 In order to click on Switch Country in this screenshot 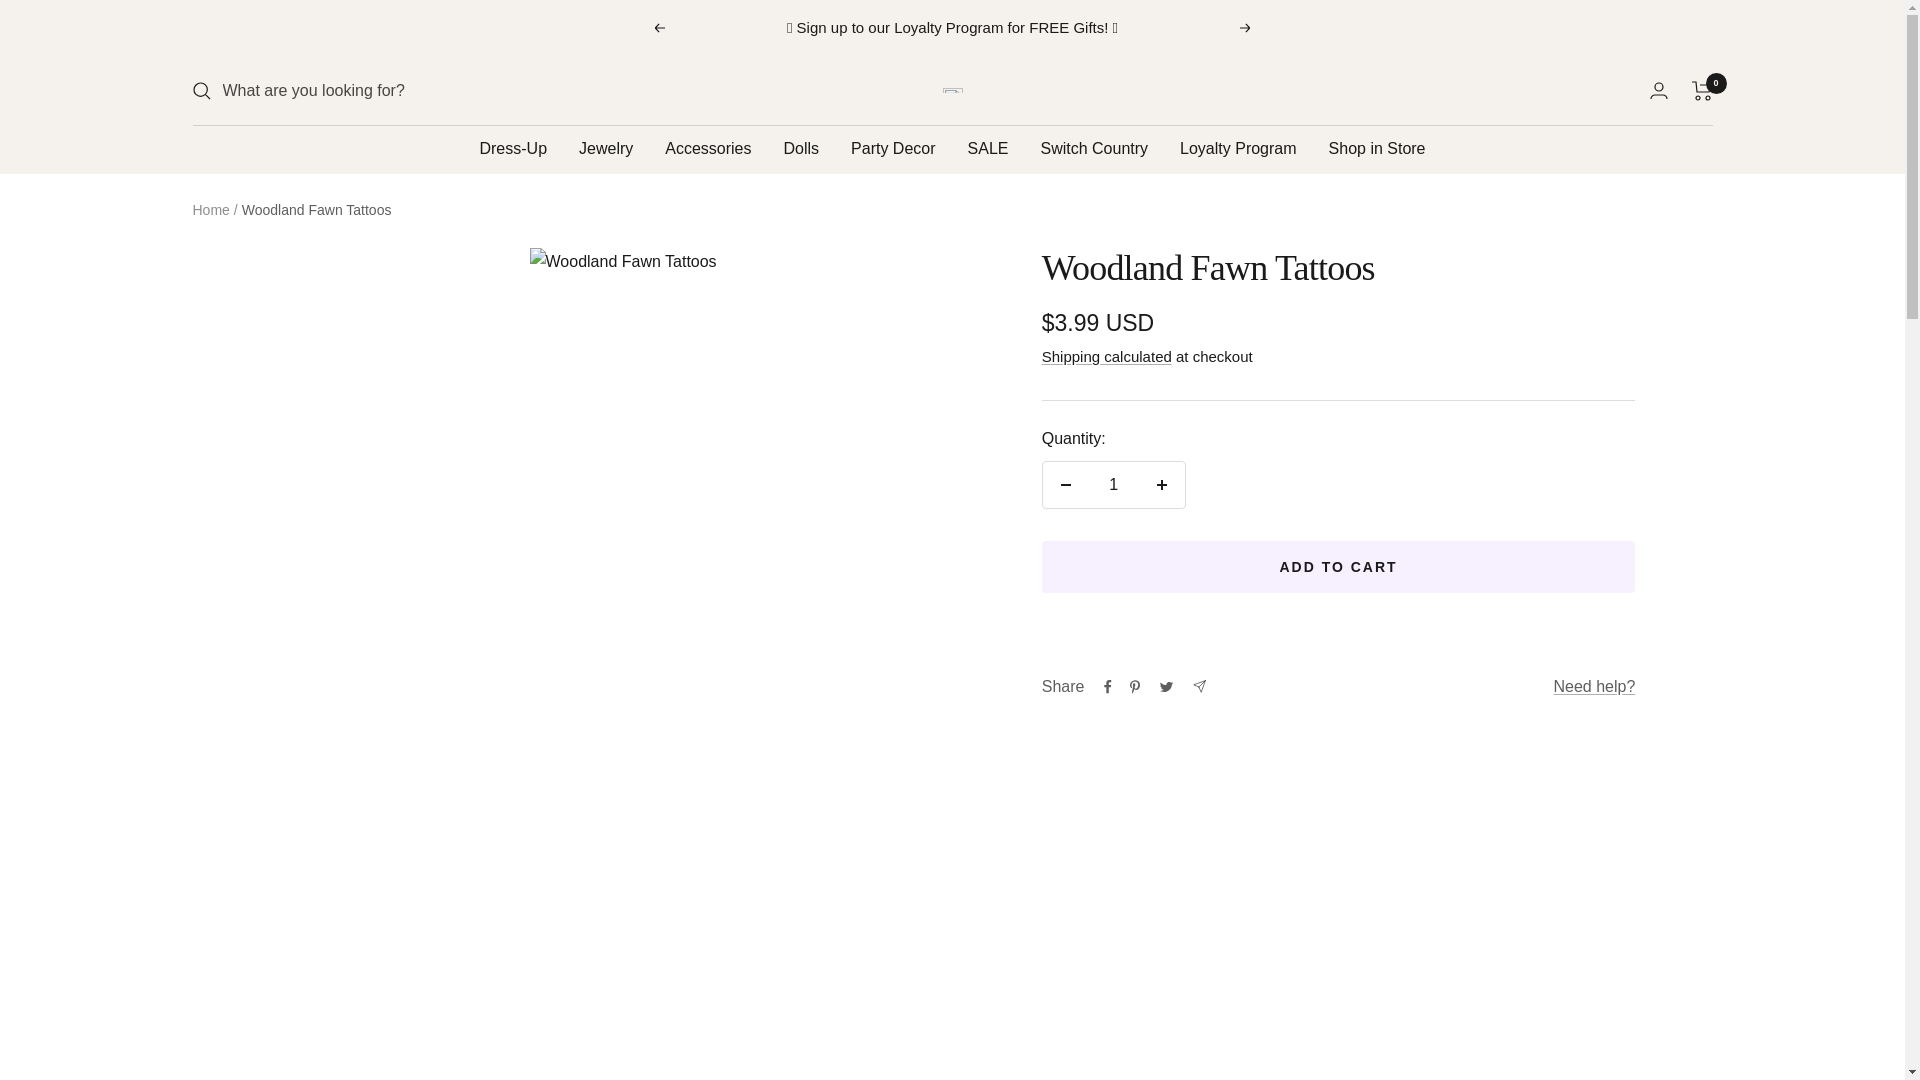, I will do `click(1094, 149)`.